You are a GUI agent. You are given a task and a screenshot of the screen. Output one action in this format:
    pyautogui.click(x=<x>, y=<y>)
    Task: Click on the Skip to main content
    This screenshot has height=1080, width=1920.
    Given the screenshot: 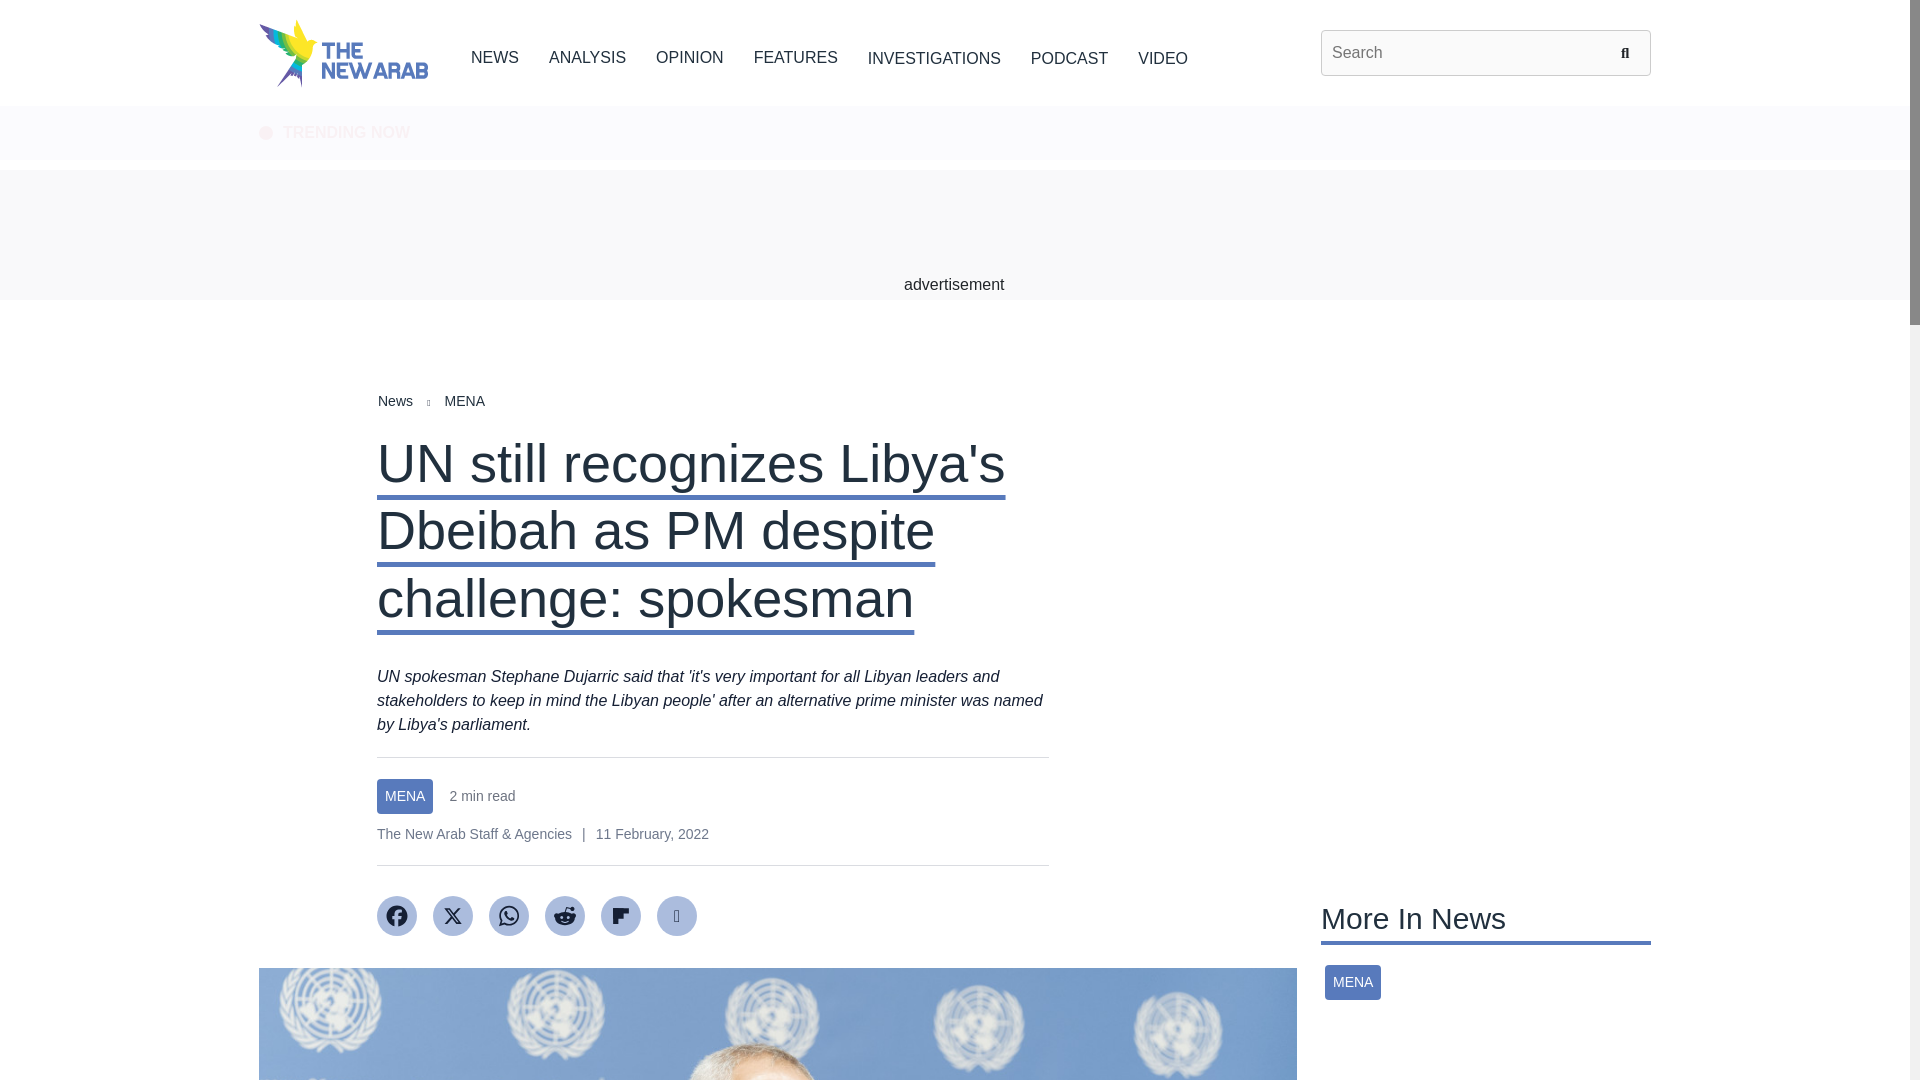 What is the action you would take?
    pyautogui.click(x=954, y=107)
    